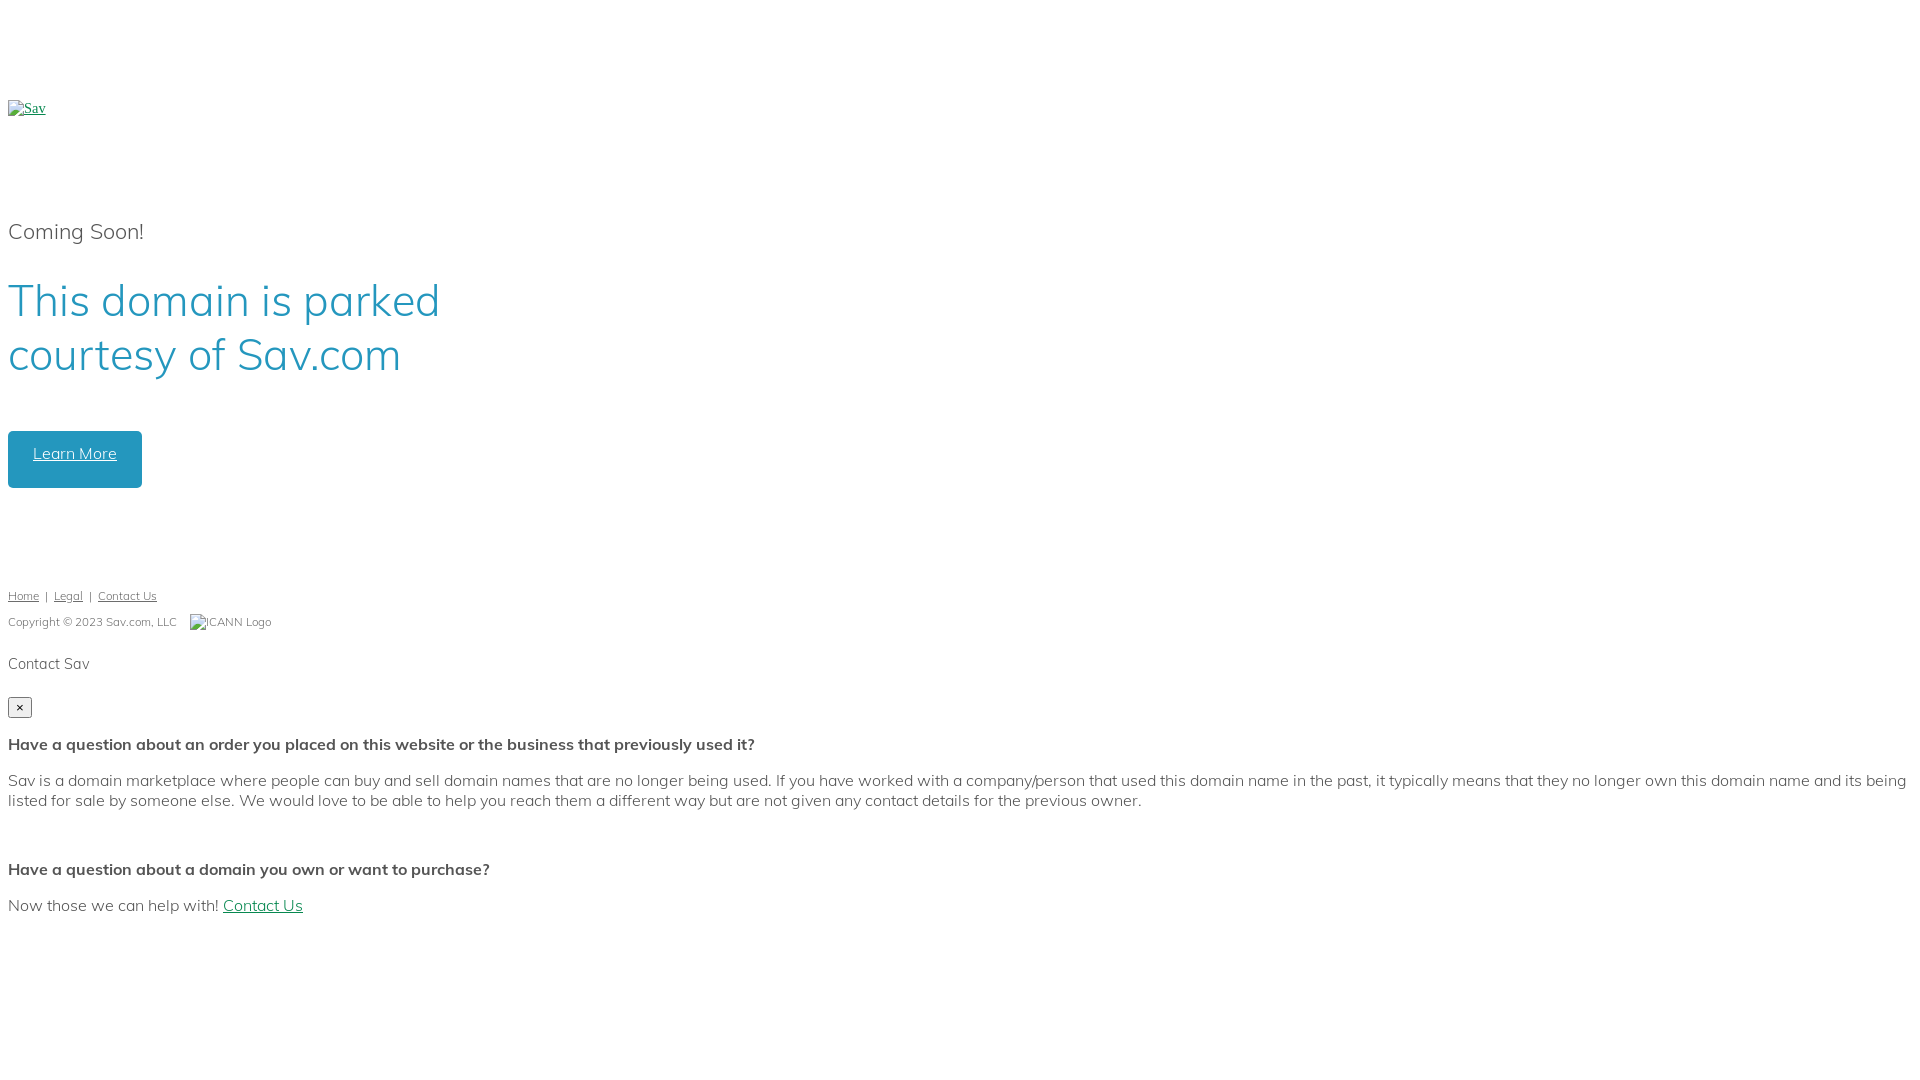 Image resolution: width=1920 pixels, height=1080 pixels. I want to click on Home, so click(24, 596).